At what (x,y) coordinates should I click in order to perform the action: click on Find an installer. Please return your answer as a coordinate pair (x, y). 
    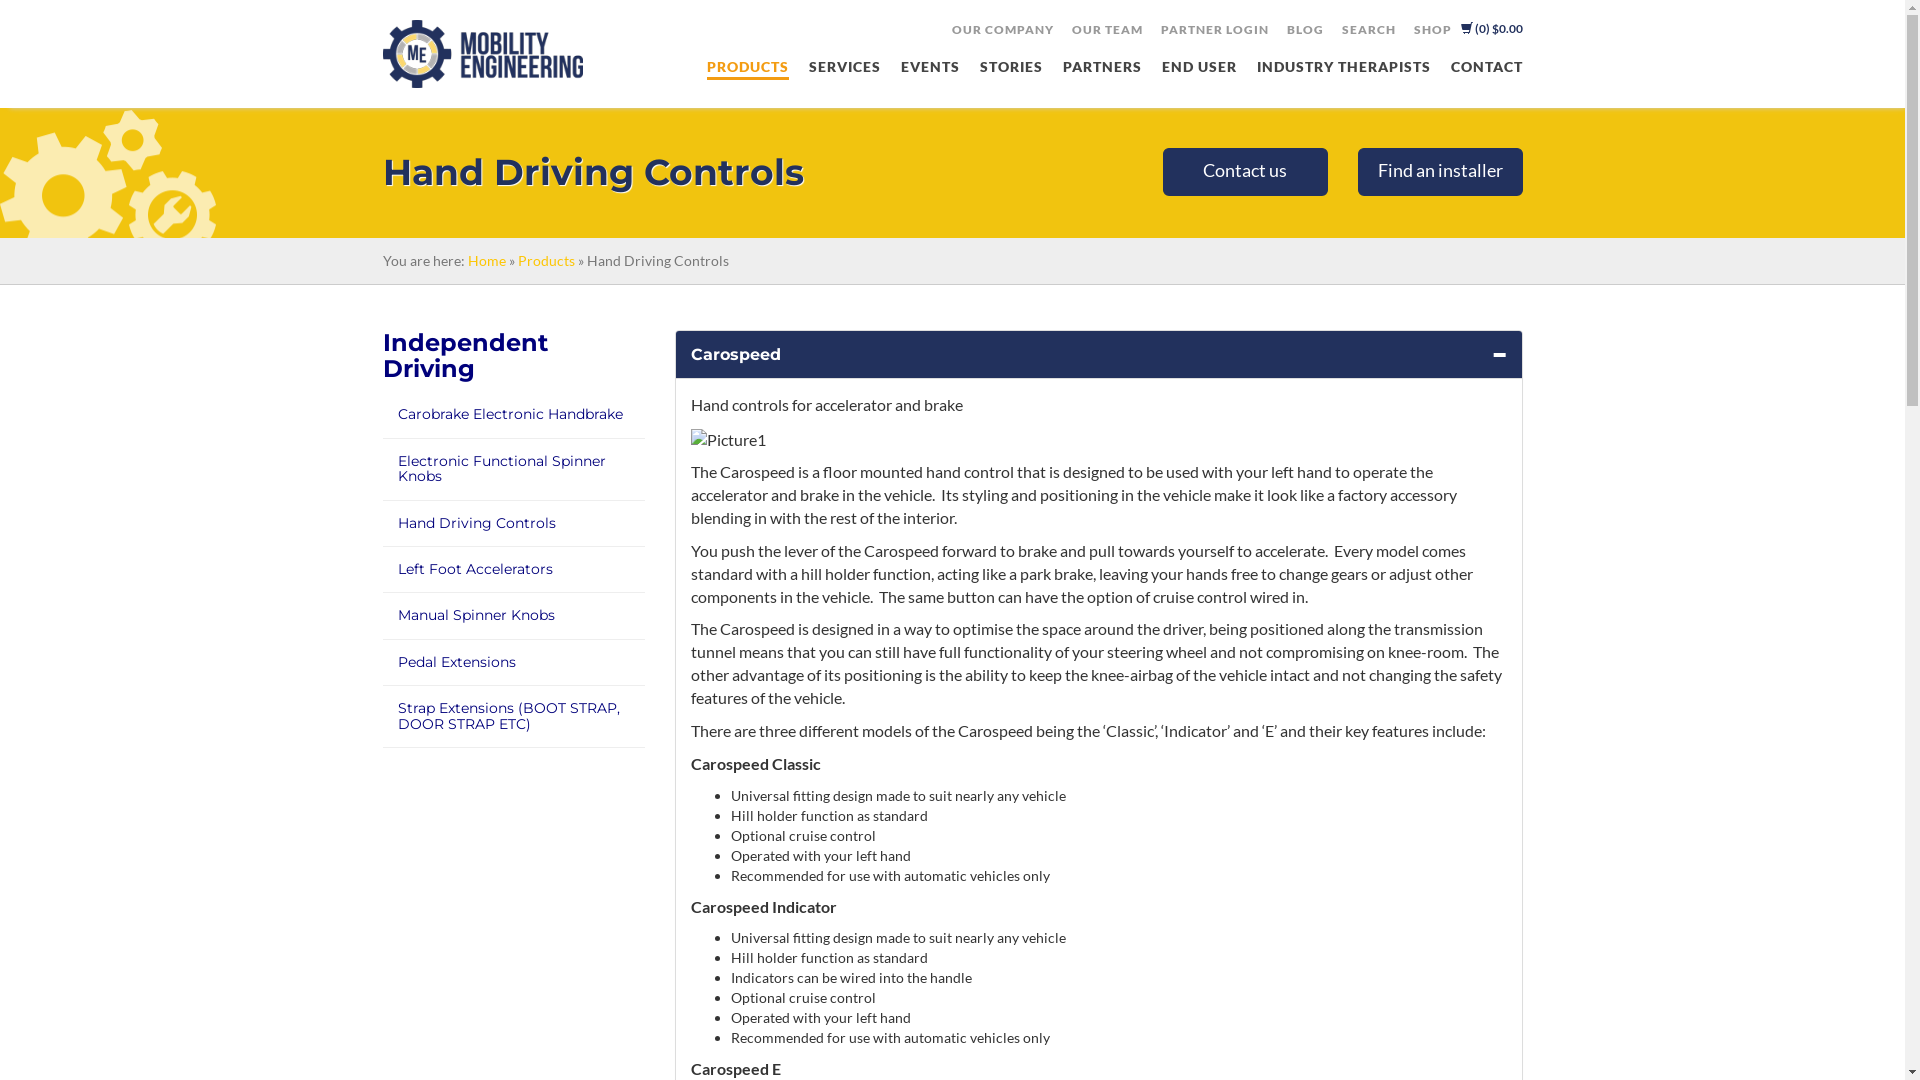
    Looking at the image, I should click on (1440, 172).